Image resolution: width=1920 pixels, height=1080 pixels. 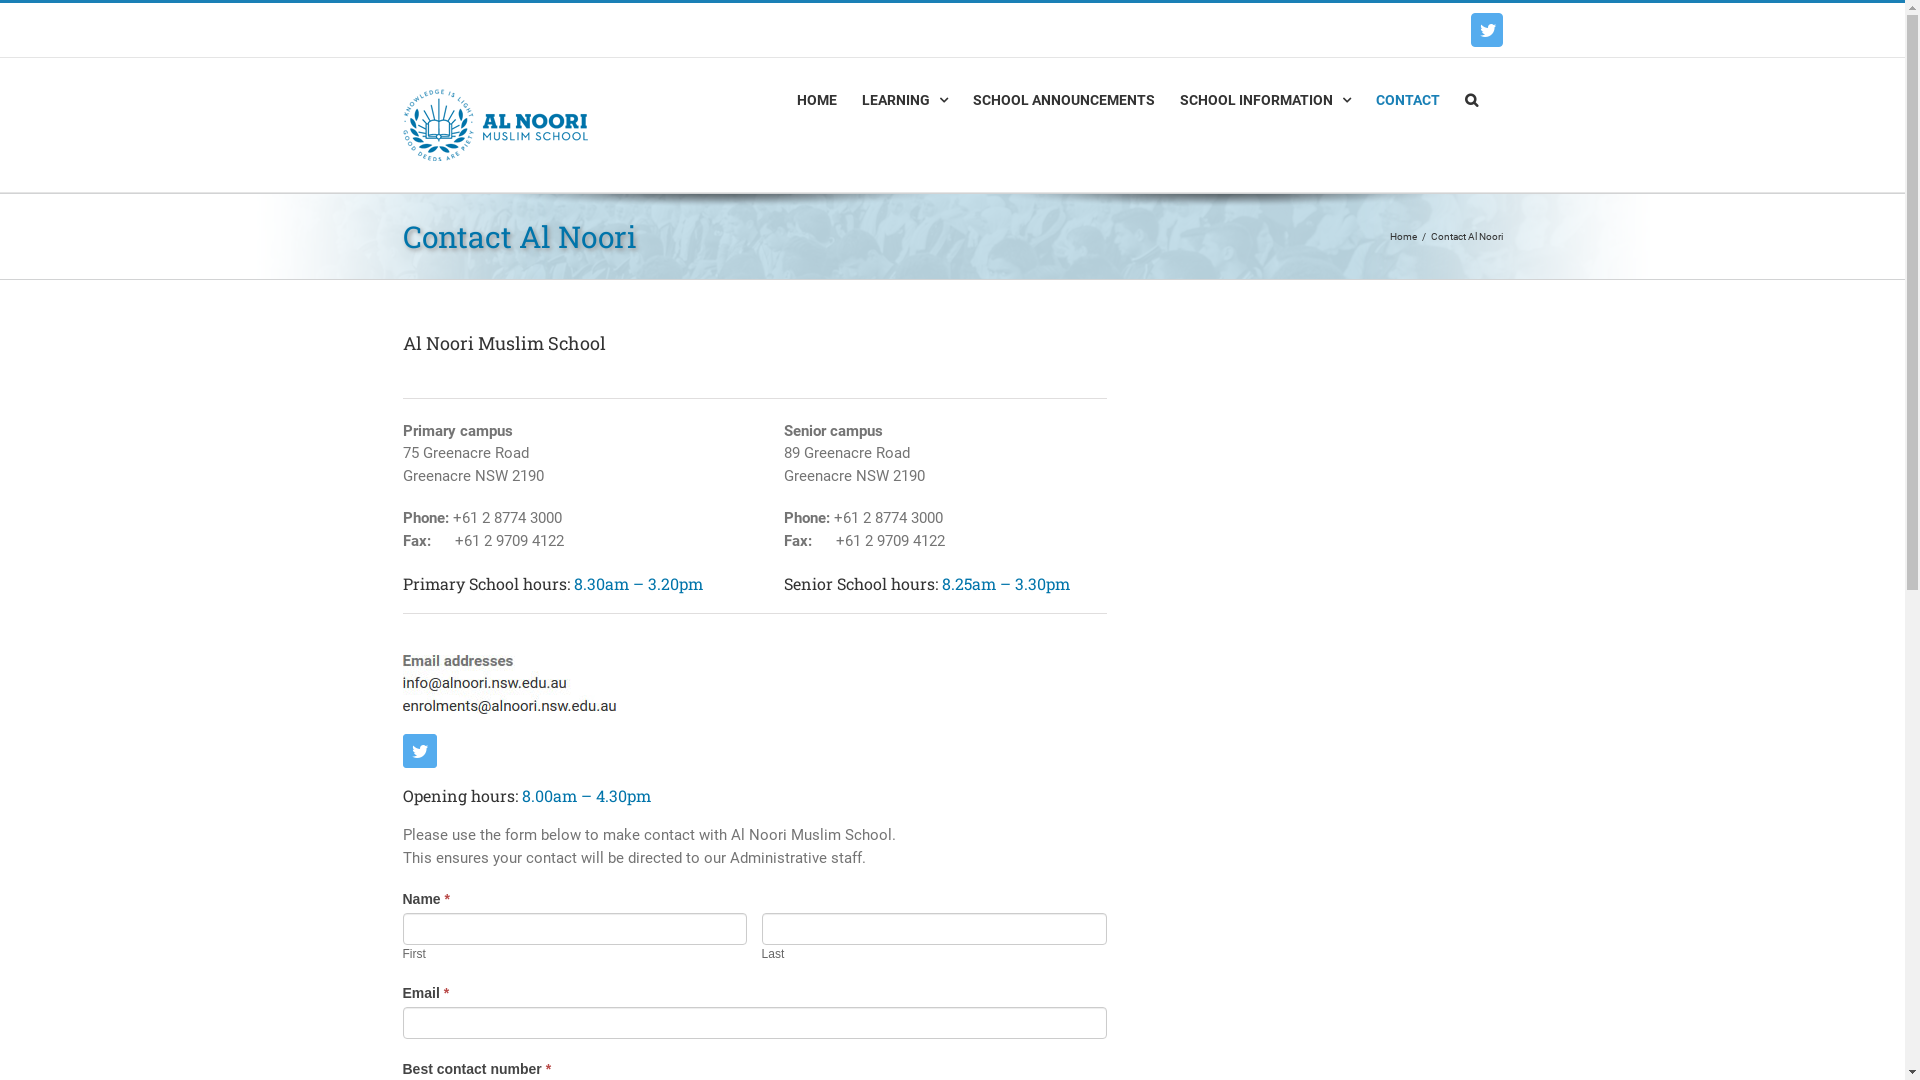 What do you see at coordinates (1404, 236) in the screenshot?
I see `Home` at bounding box center [1404, 236].